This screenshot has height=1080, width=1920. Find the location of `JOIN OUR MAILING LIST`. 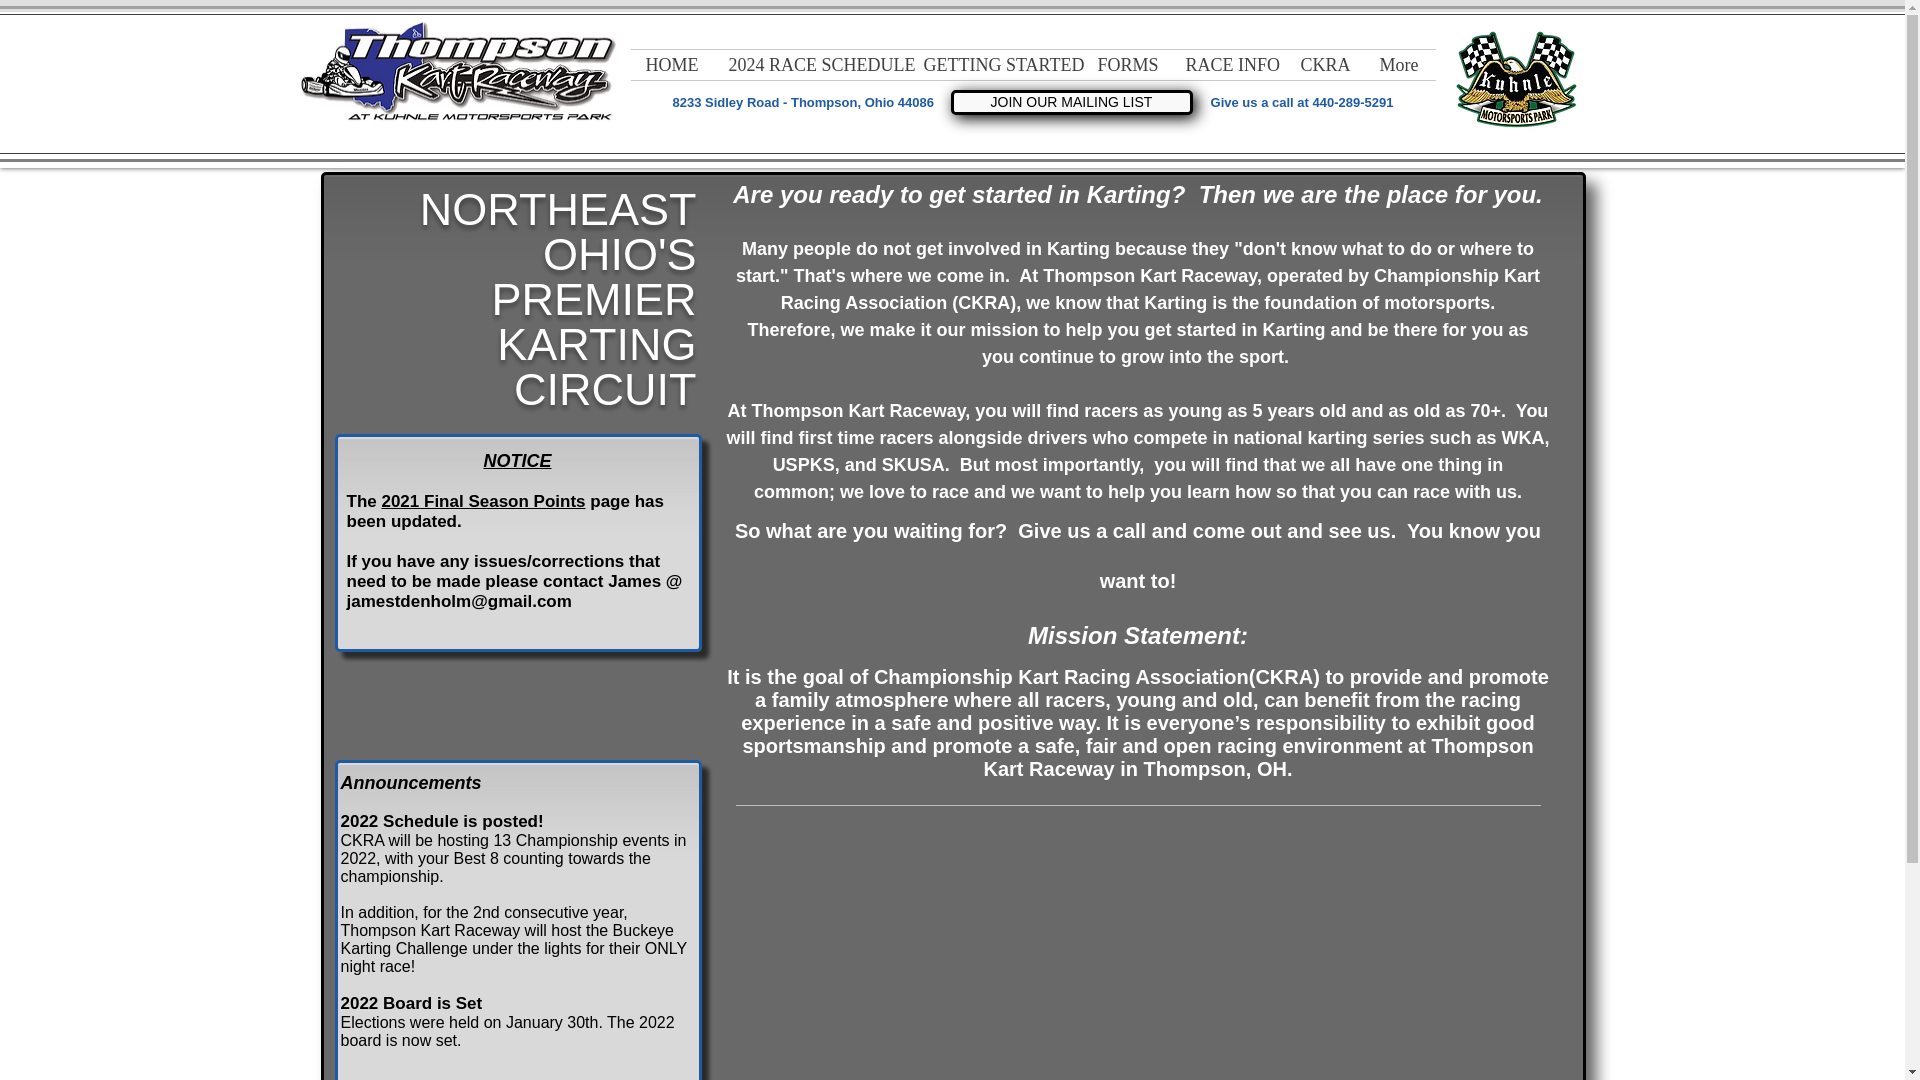

JOIN OUR MAILING LIST is located at coordinates (1071, 102).